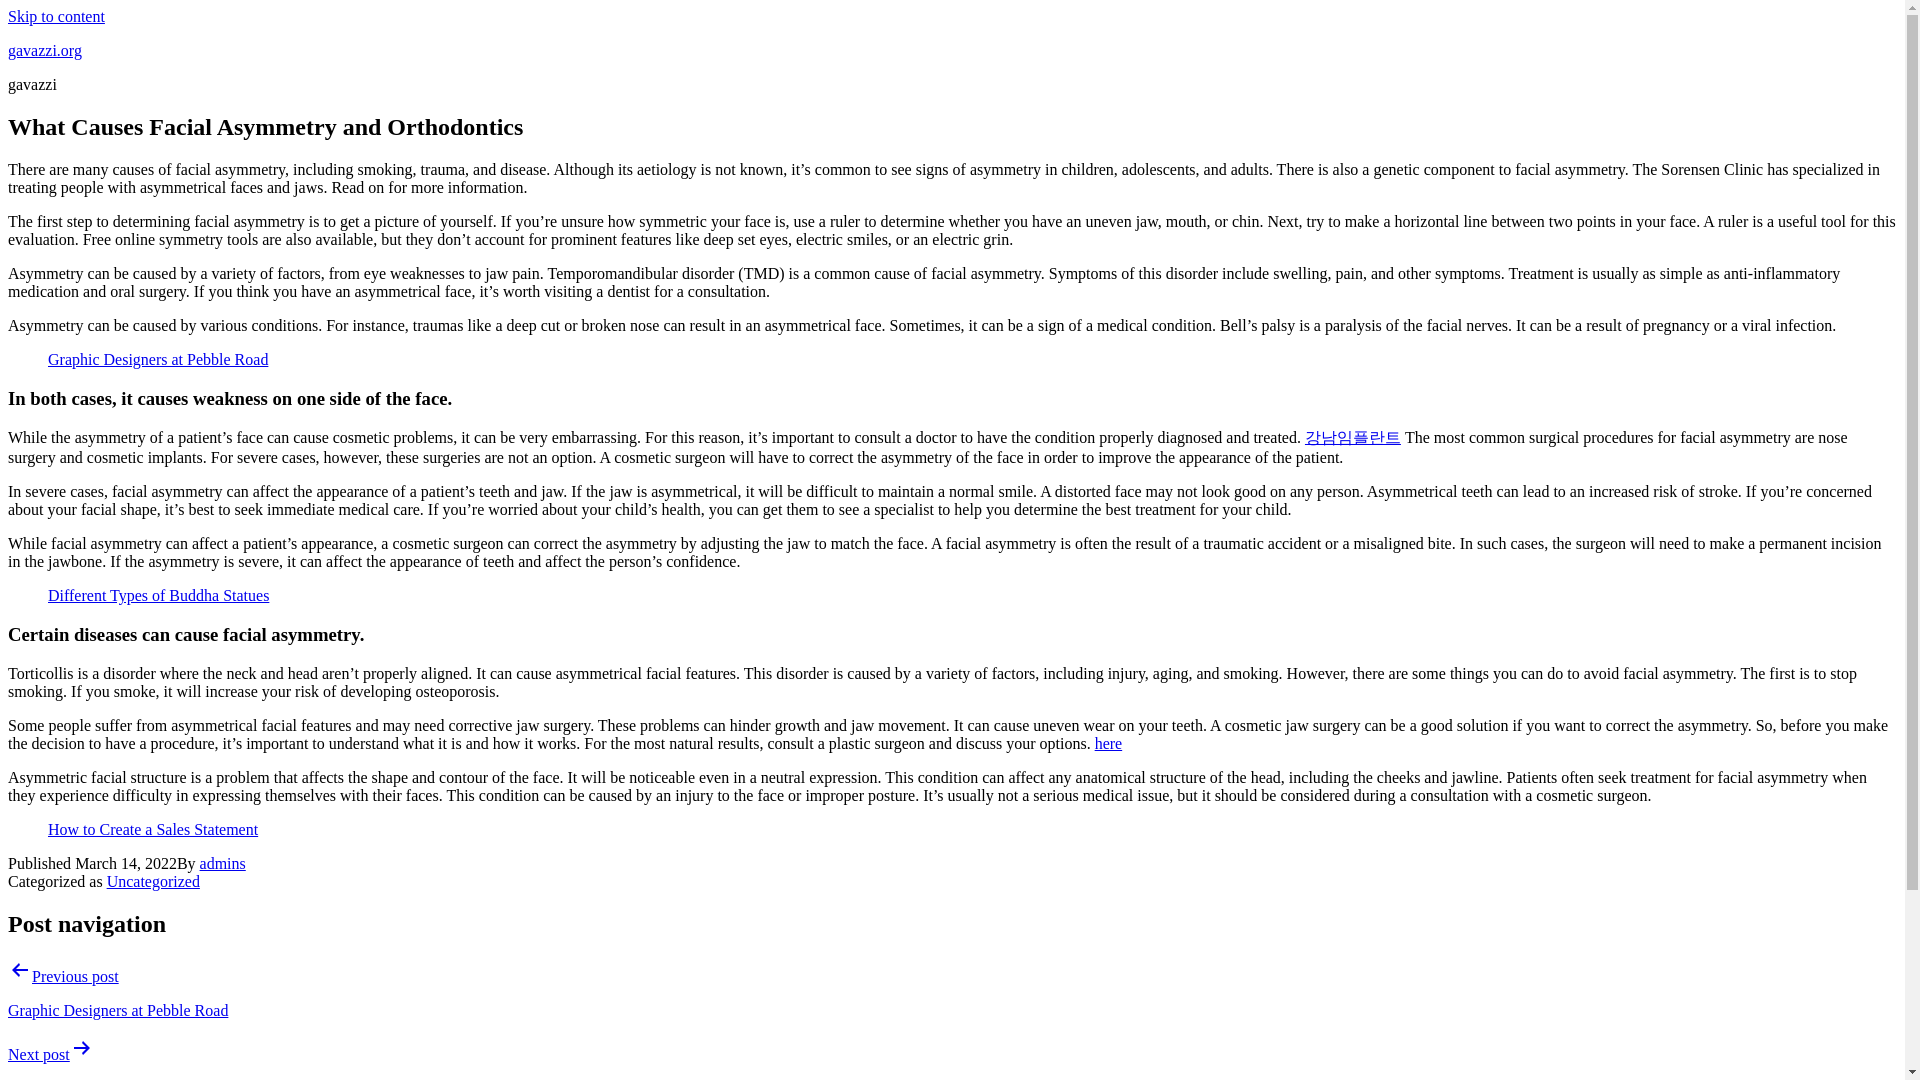  I want to click on admins, so click(222, 863).